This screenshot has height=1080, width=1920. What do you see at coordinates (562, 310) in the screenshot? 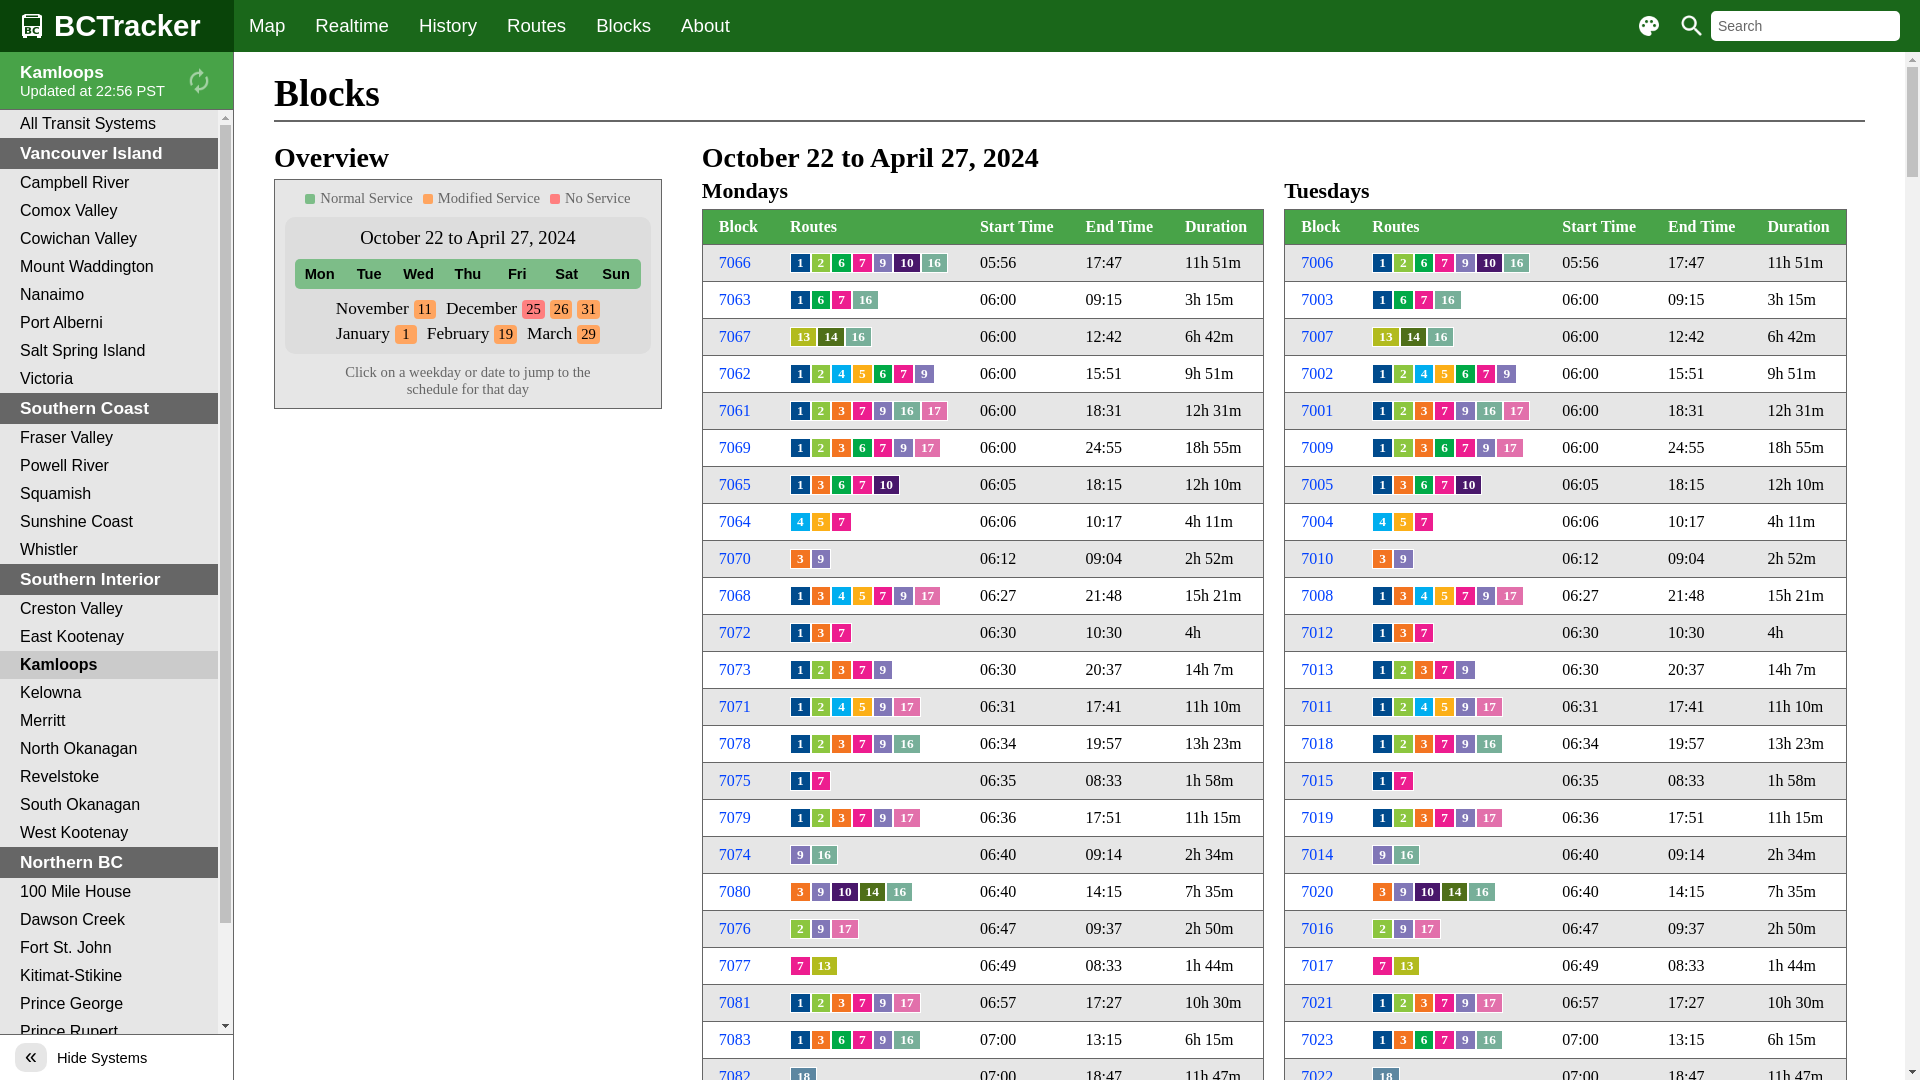
I see `26` at bounding box center [562, 310].